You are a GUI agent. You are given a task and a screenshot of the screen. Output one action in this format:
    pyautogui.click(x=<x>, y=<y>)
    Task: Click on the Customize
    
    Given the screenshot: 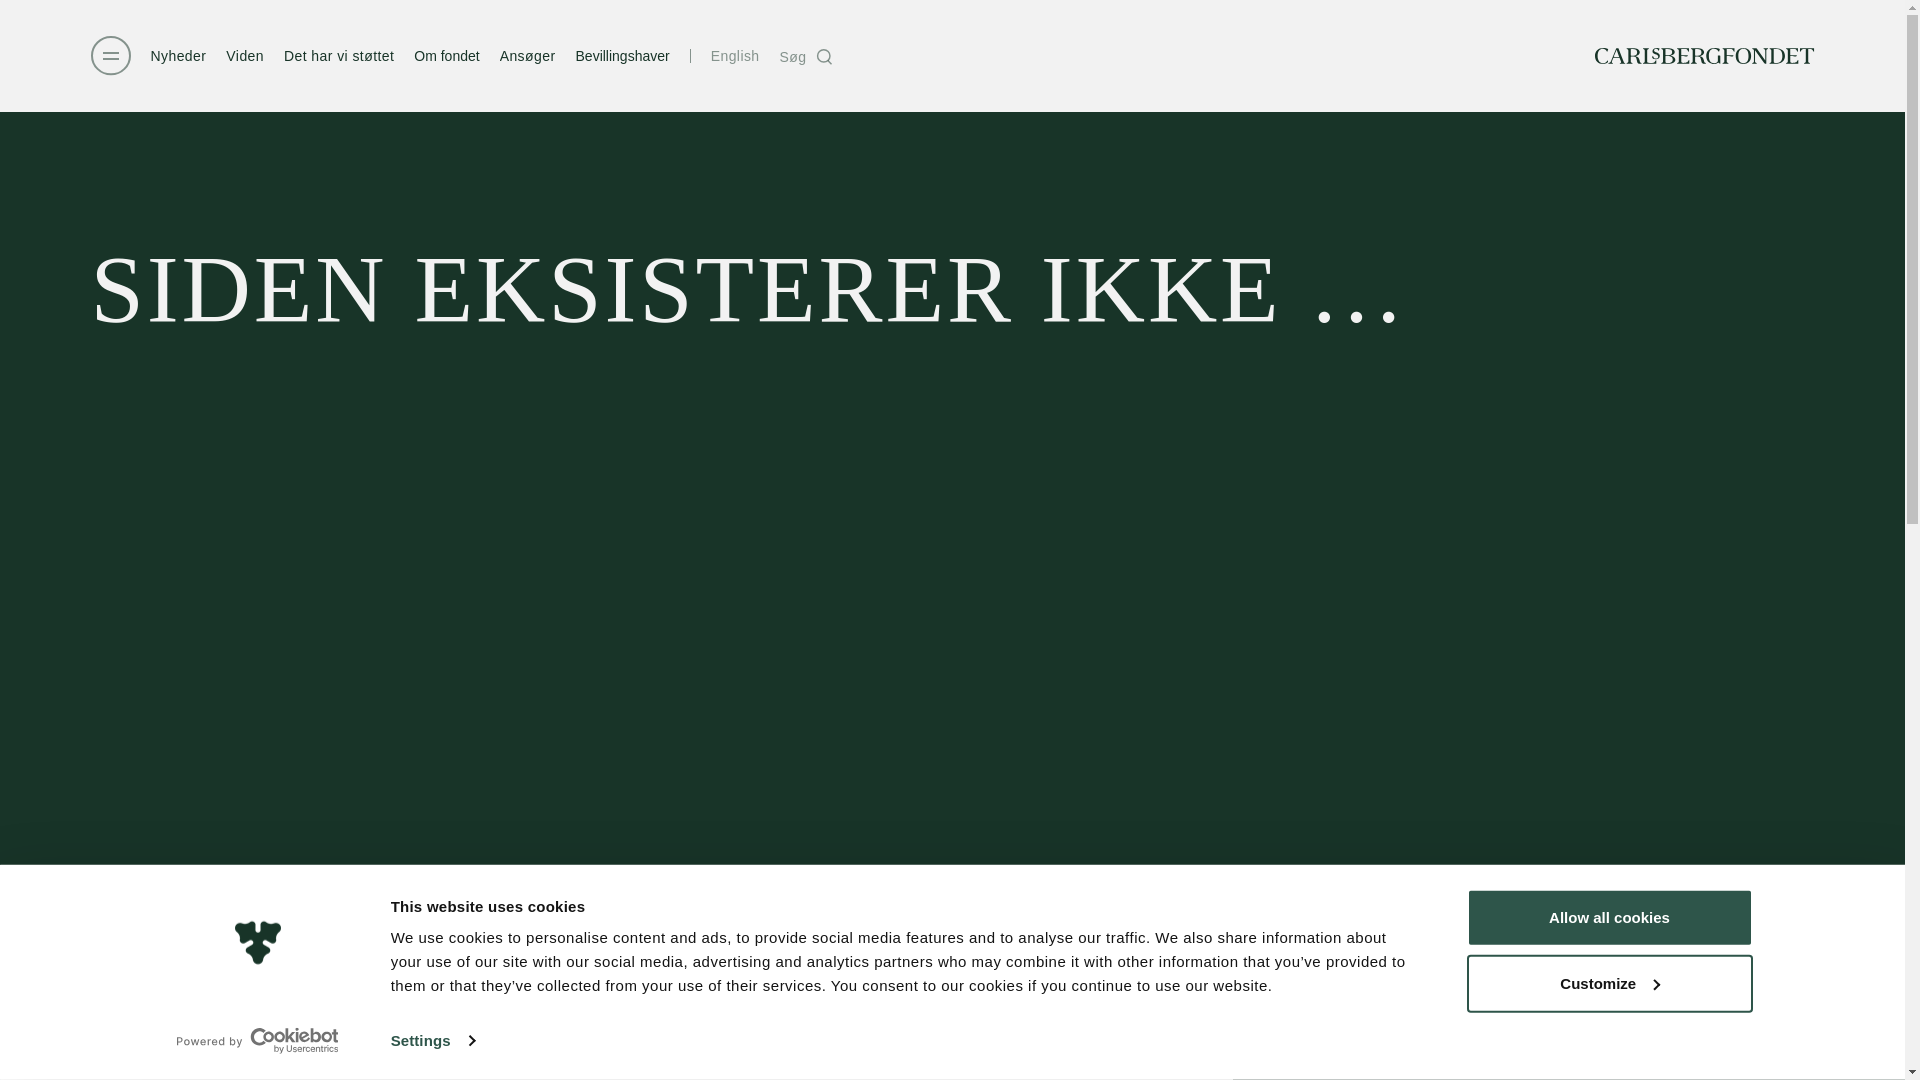 What is the action you would take?
    pyautogui.click(x=1608, y=982)
    